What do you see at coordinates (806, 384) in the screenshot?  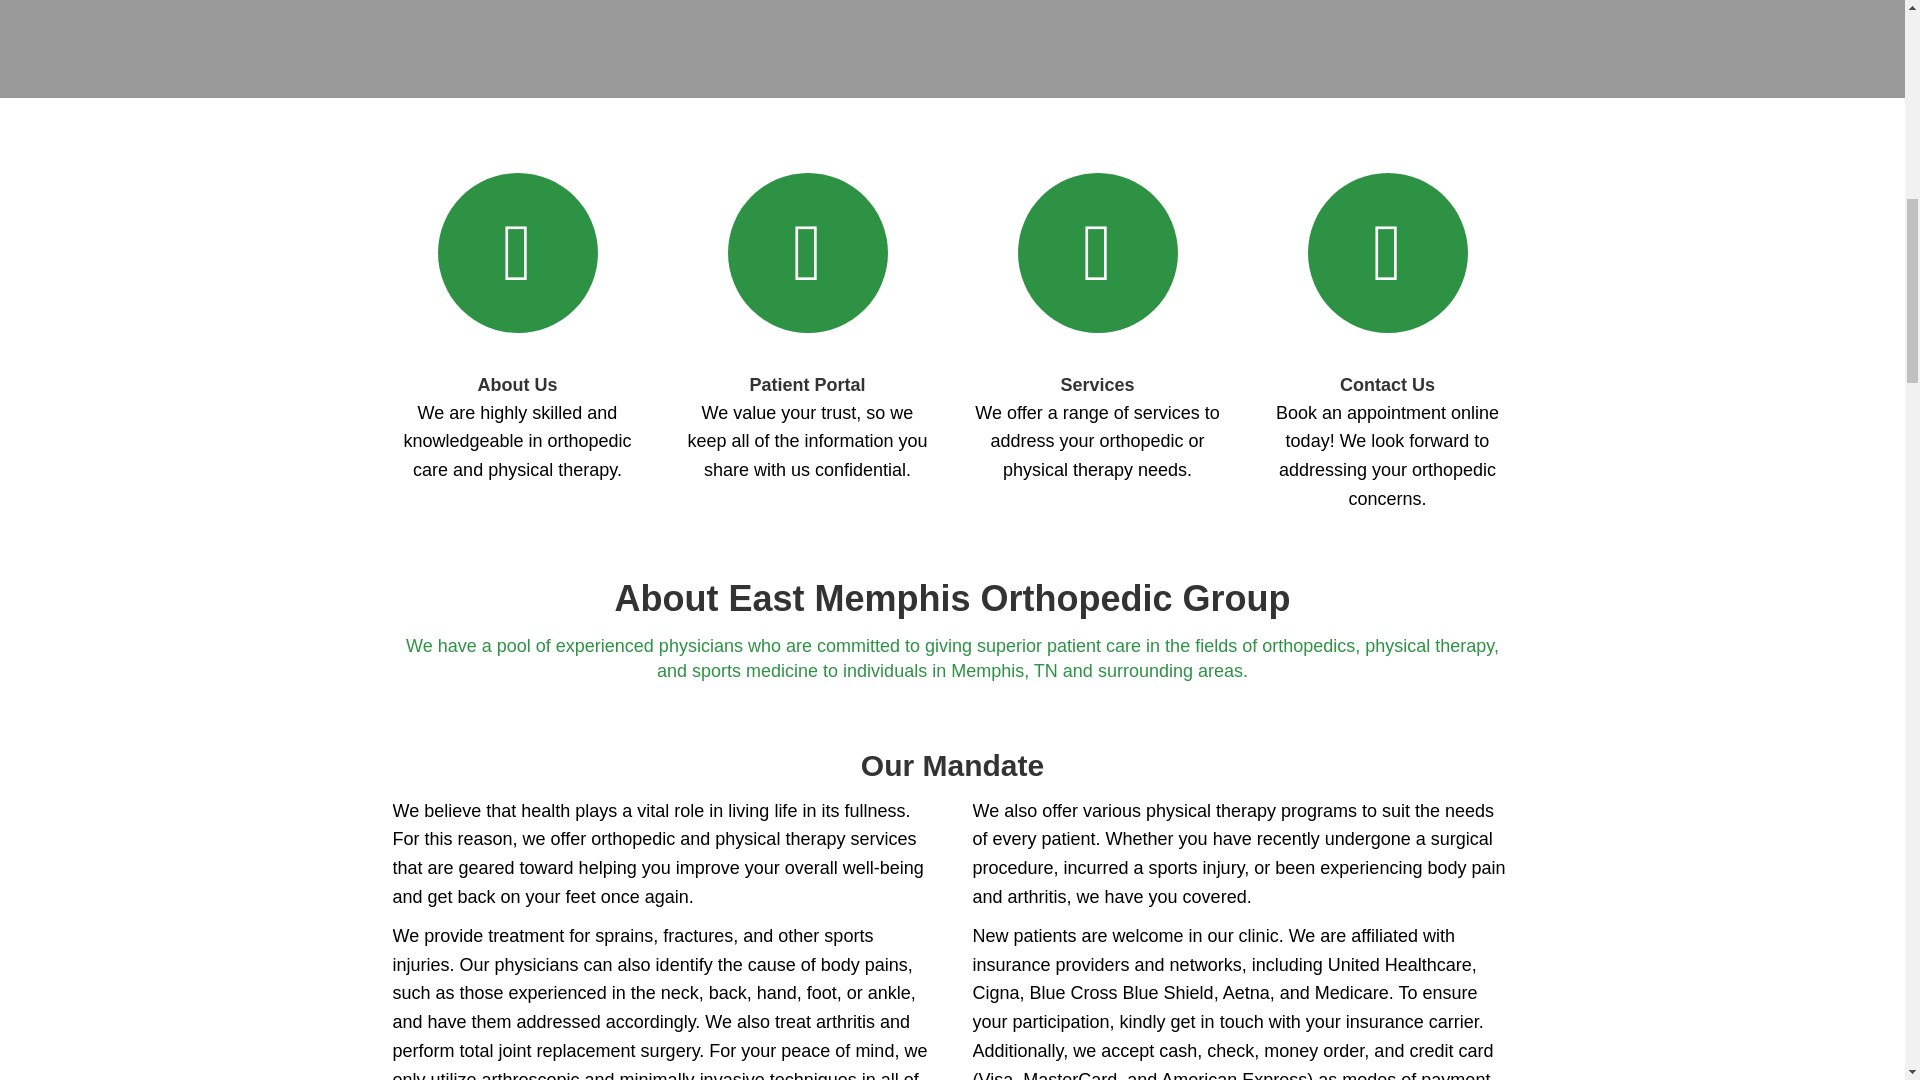 I see `Patient Portal` at bounding box center [806, 384].